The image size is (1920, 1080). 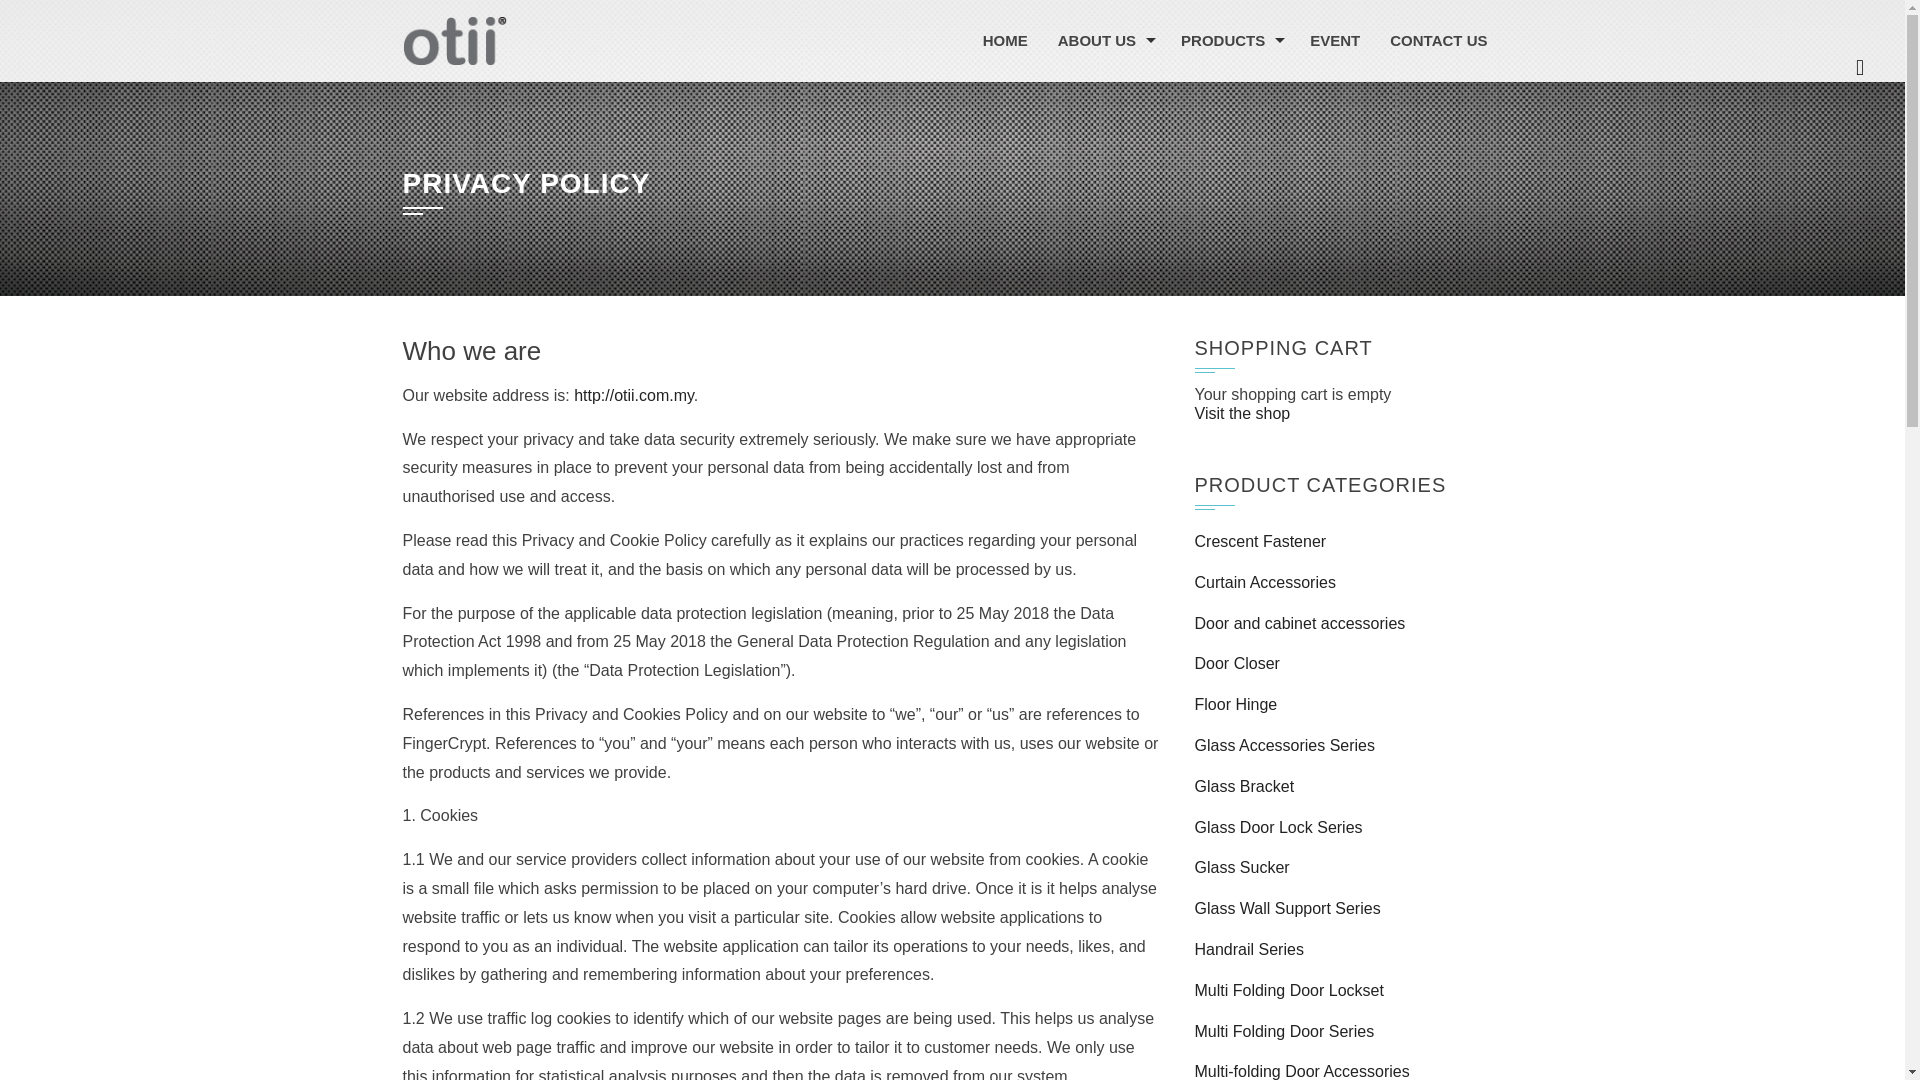 What do you see at coordinates (1242, 414) in the screenshot?
I see `Visit Shop` at bounding box center [1242, 414].